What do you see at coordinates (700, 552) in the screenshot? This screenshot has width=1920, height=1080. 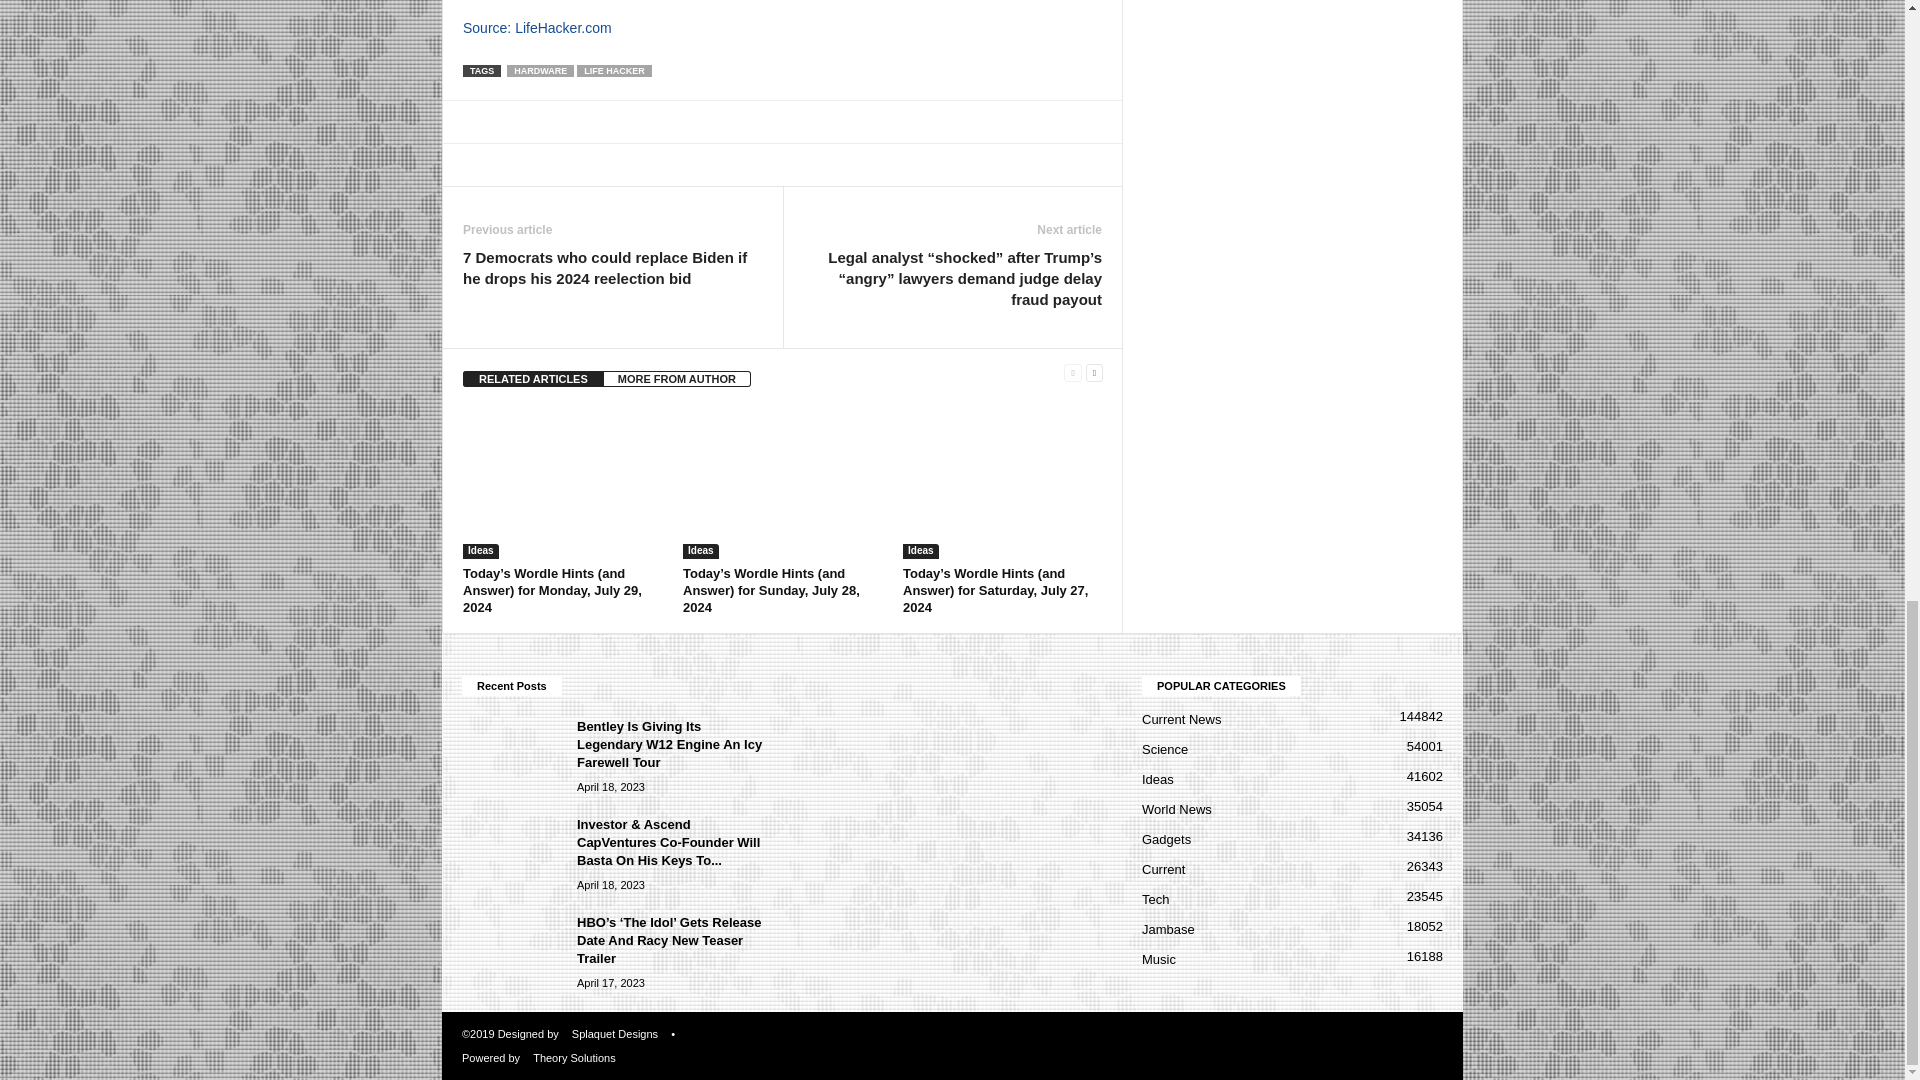 I see `Ideas` at bounding box center [700, 552].